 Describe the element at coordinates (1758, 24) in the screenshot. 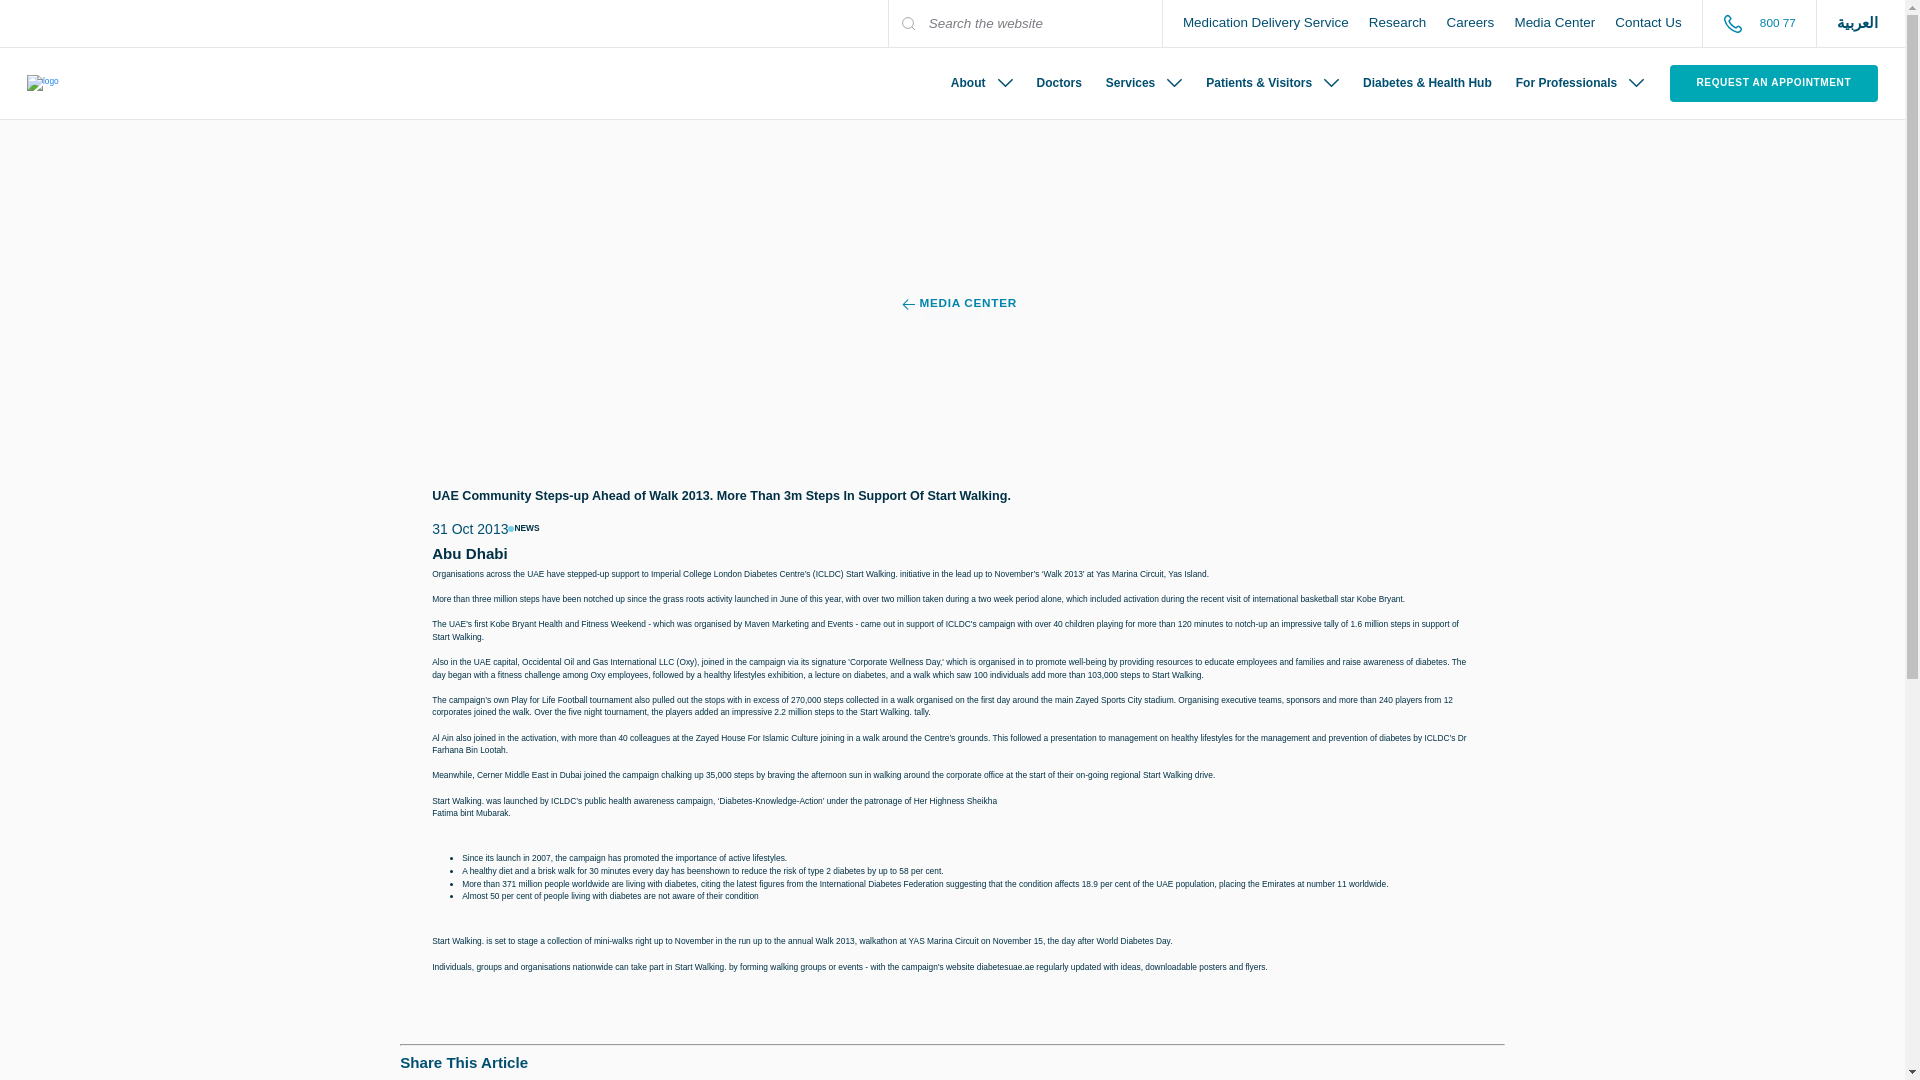

I see `800 77` at that location.